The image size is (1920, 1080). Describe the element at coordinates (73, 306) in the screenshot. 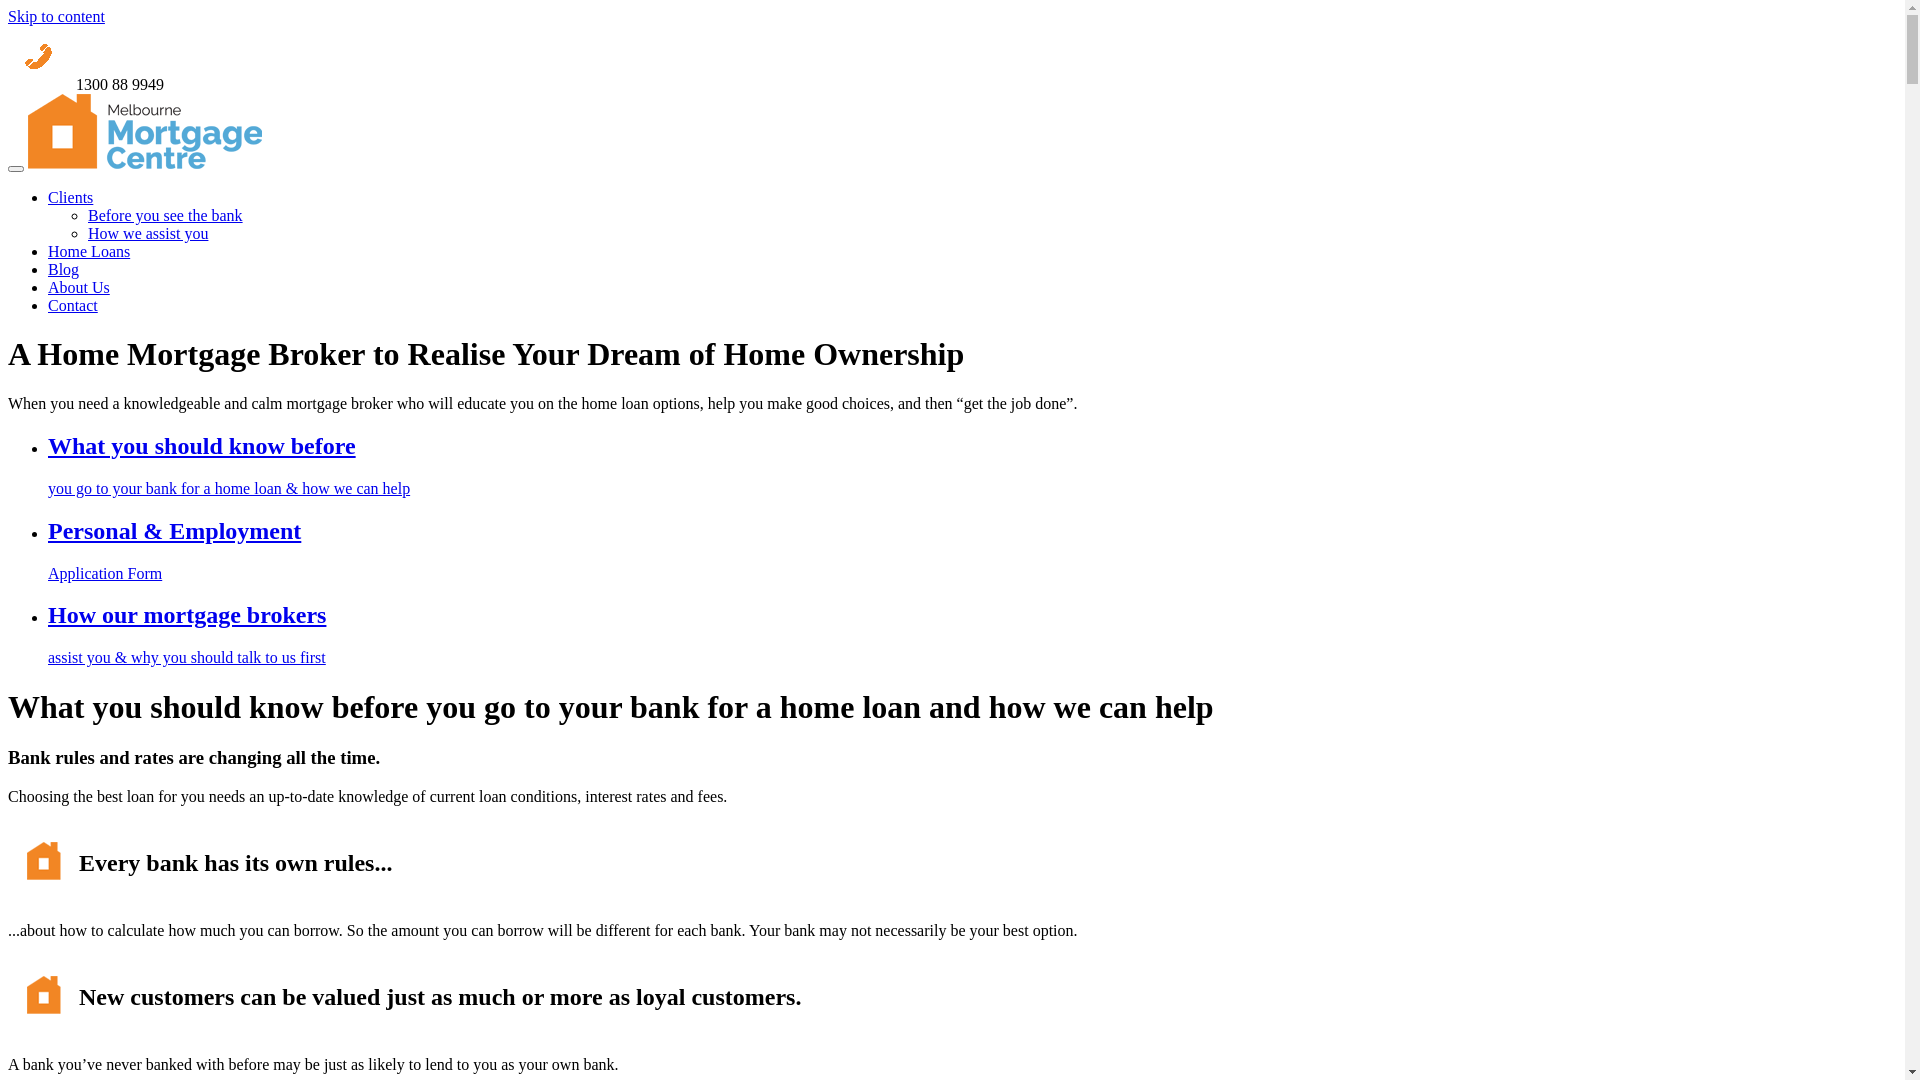

I see `Contact` at that location.